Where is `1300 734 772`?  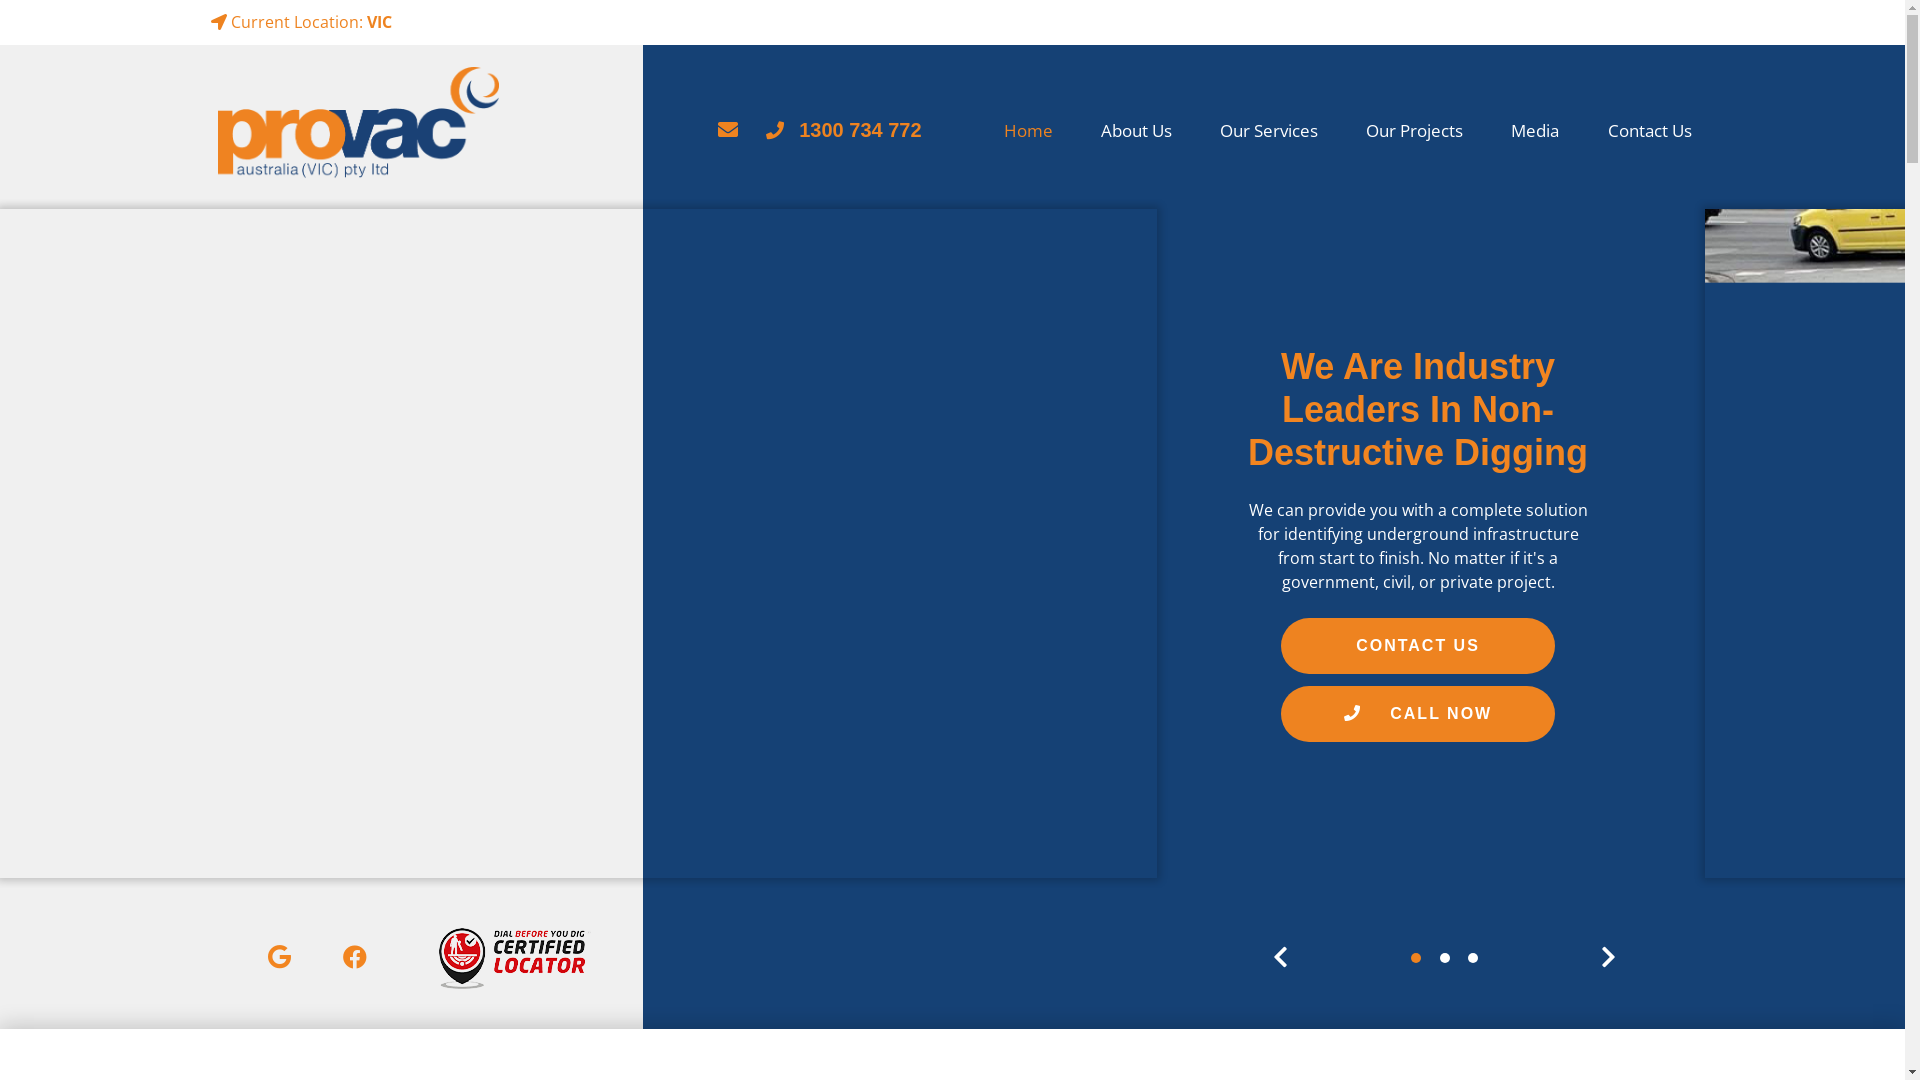
1300 734 772 is located at coordinates (844, 130).